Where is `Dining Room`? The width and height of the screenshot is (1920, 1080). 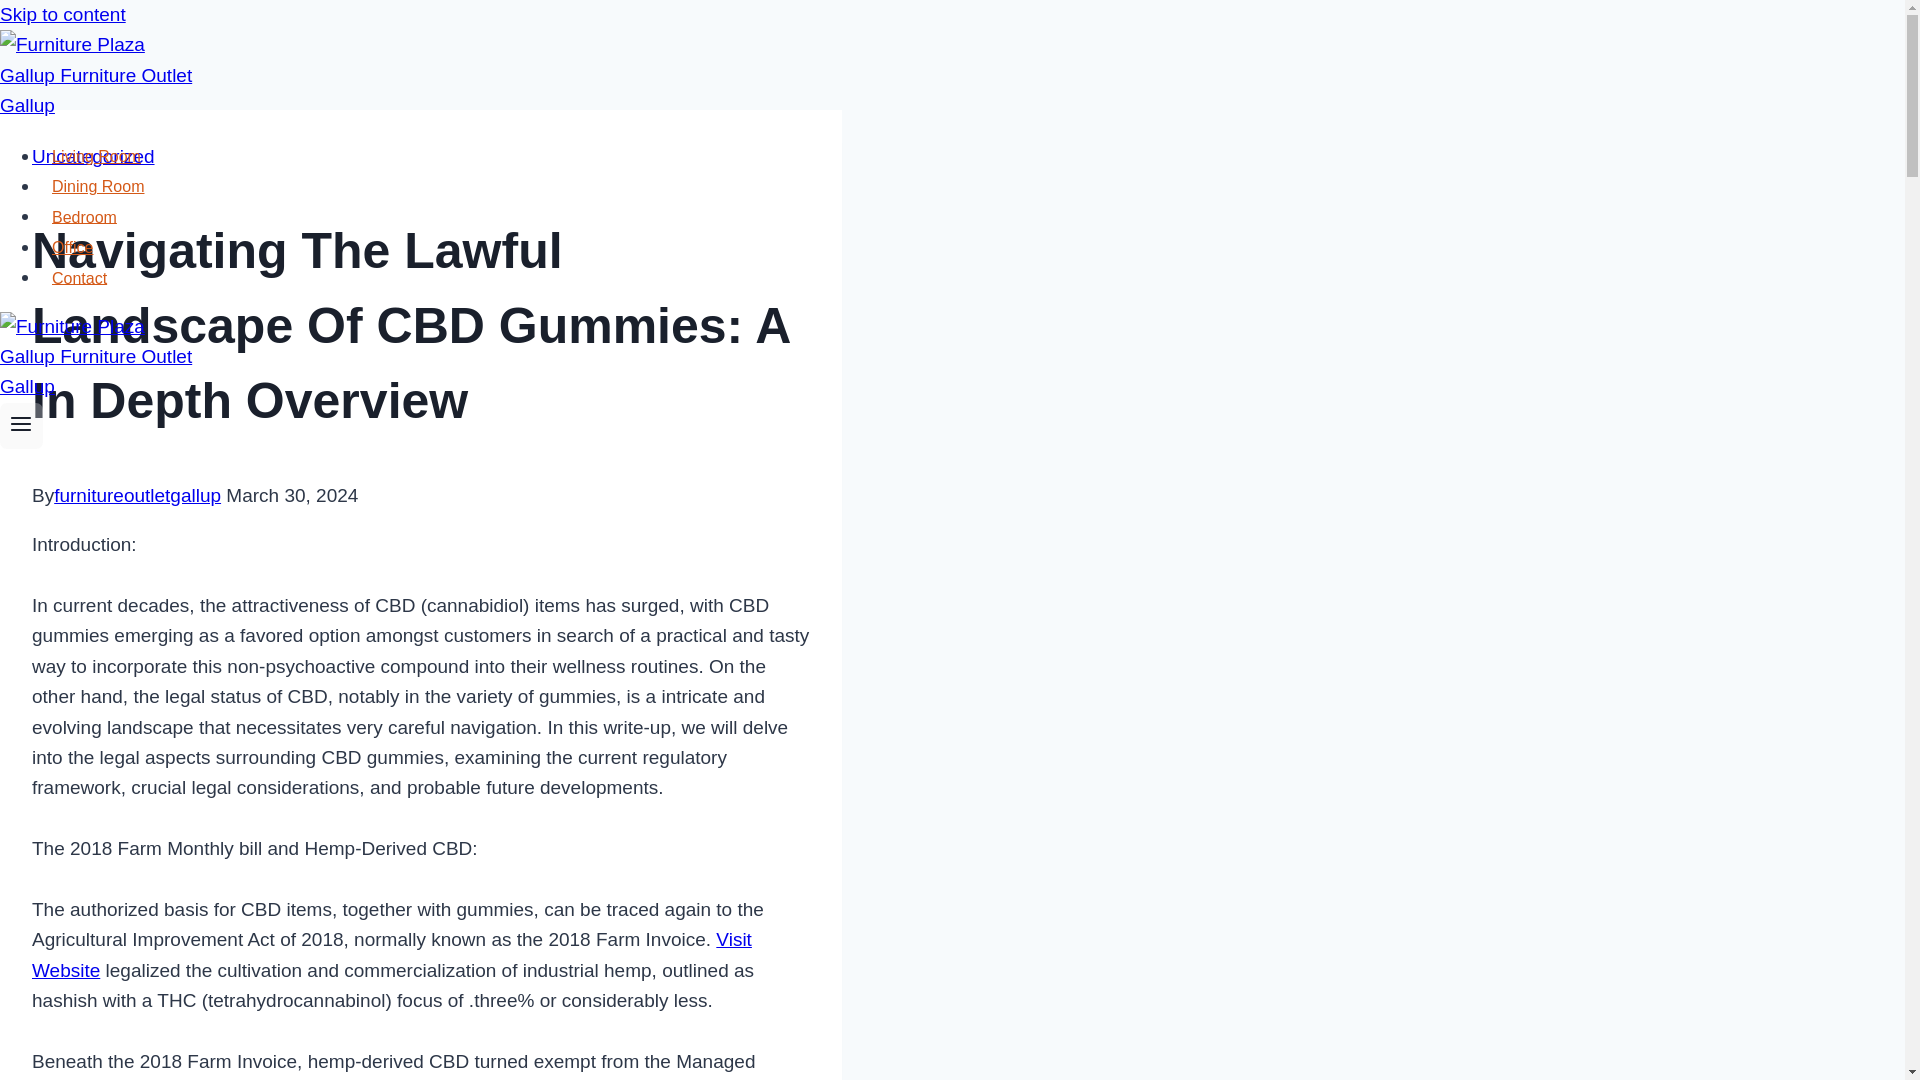 Dining Room is located at coordinates (98, 186).